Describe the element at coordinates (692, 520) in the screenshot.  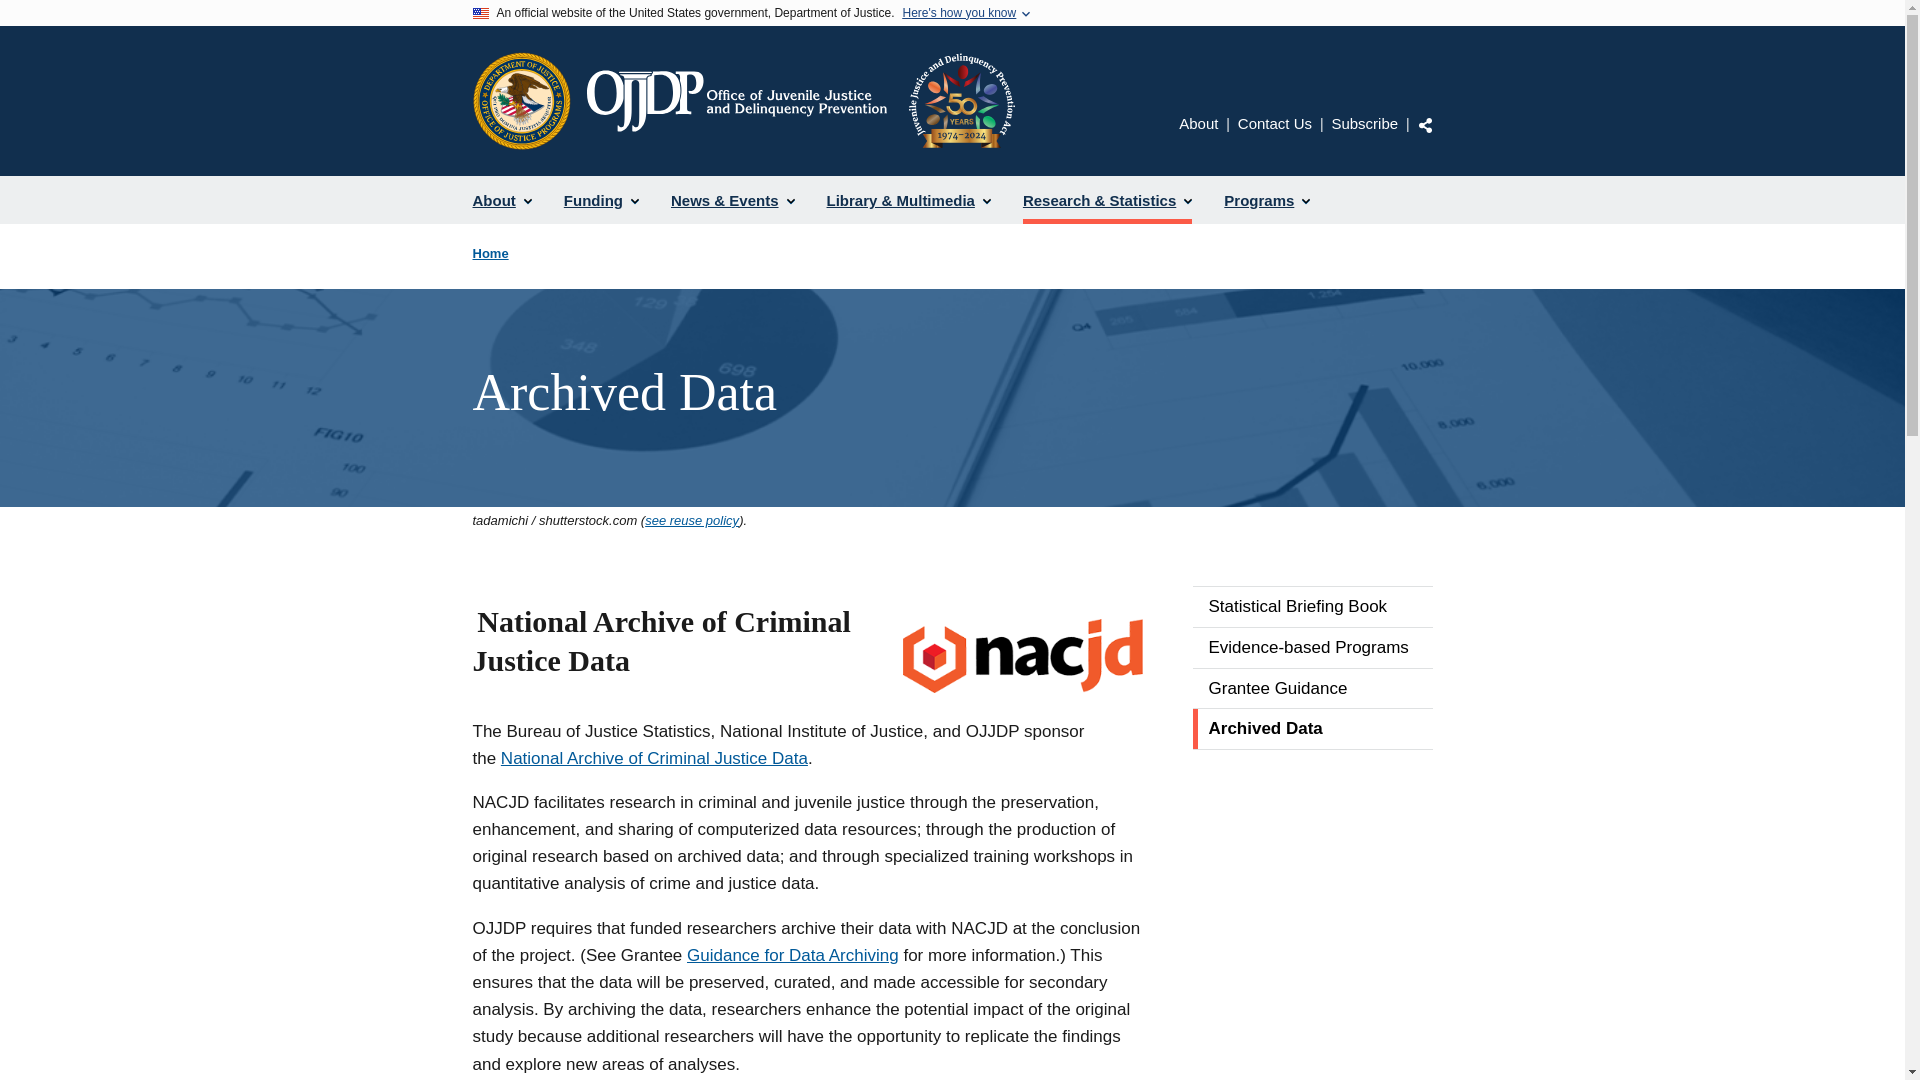
I see `see reuse policy` at that location.